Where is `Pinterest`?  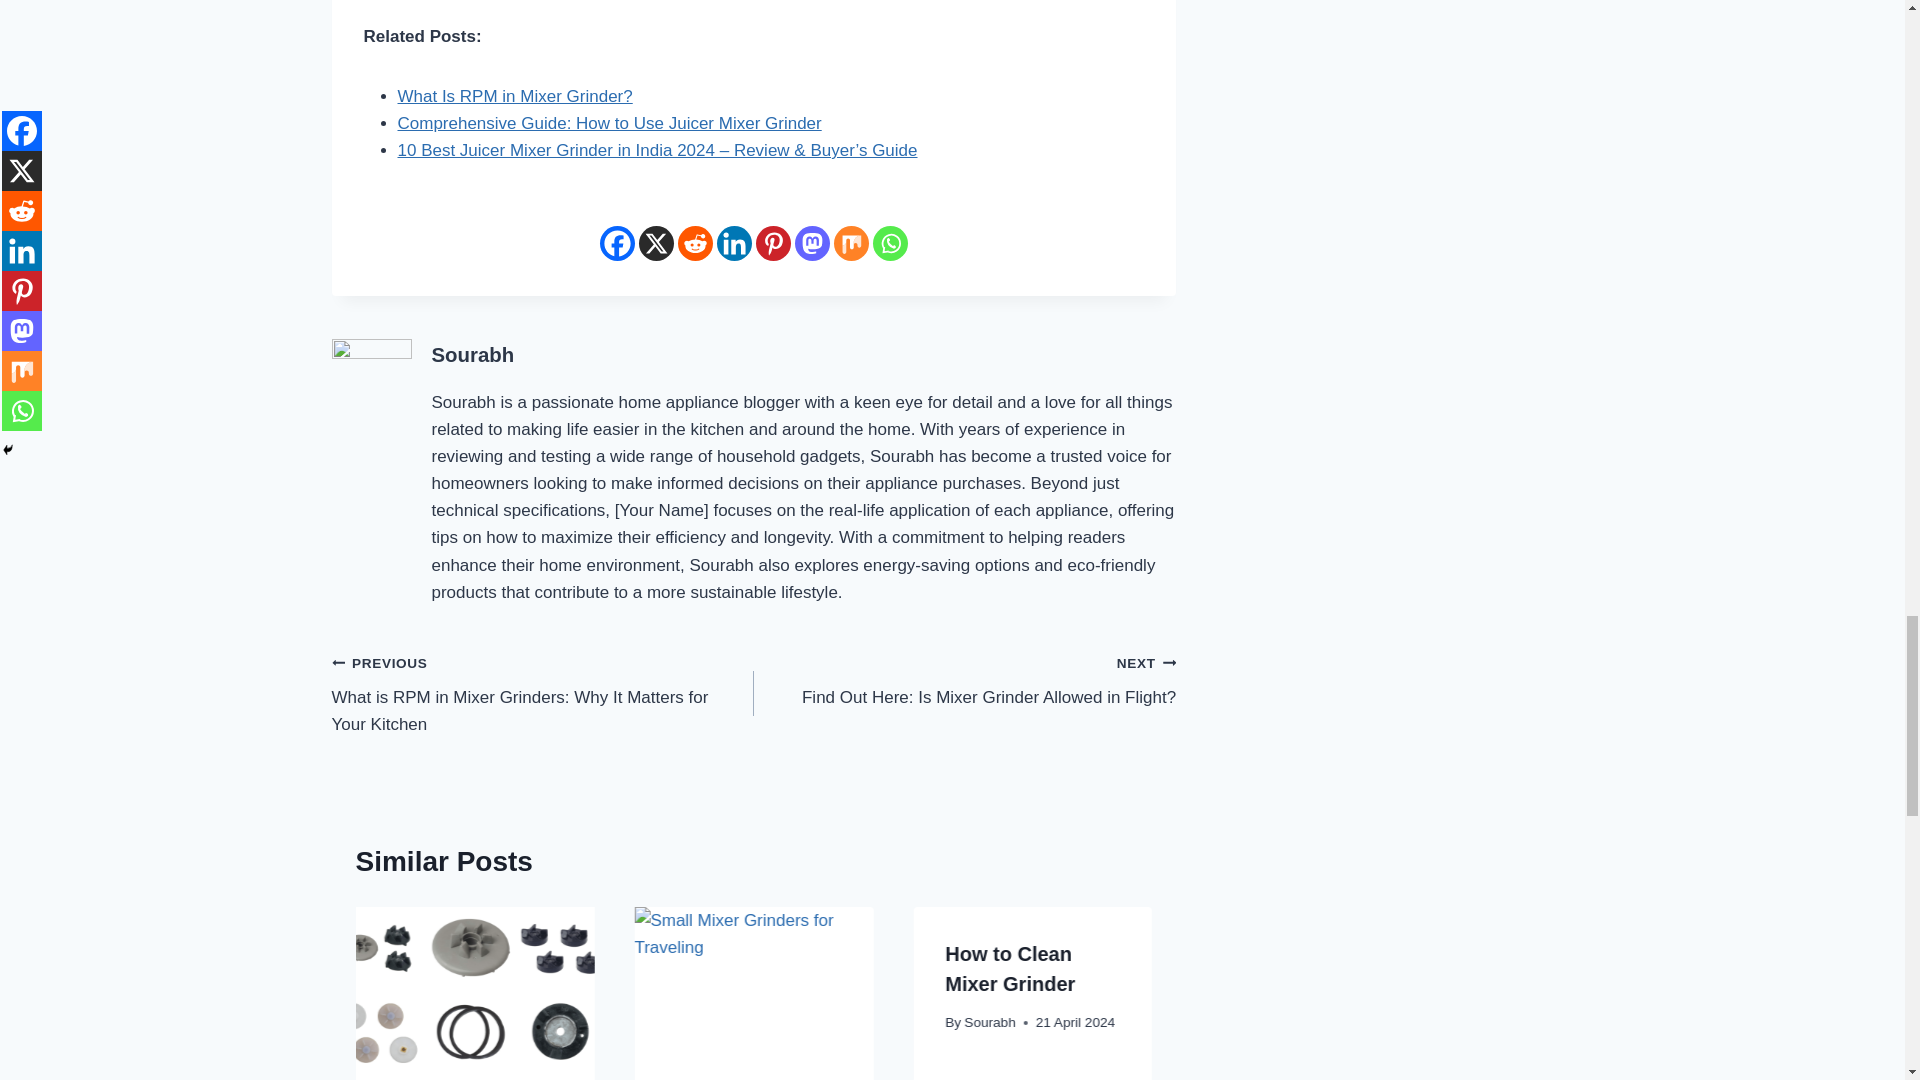 Pinterest is located at coordinates (774, 243).